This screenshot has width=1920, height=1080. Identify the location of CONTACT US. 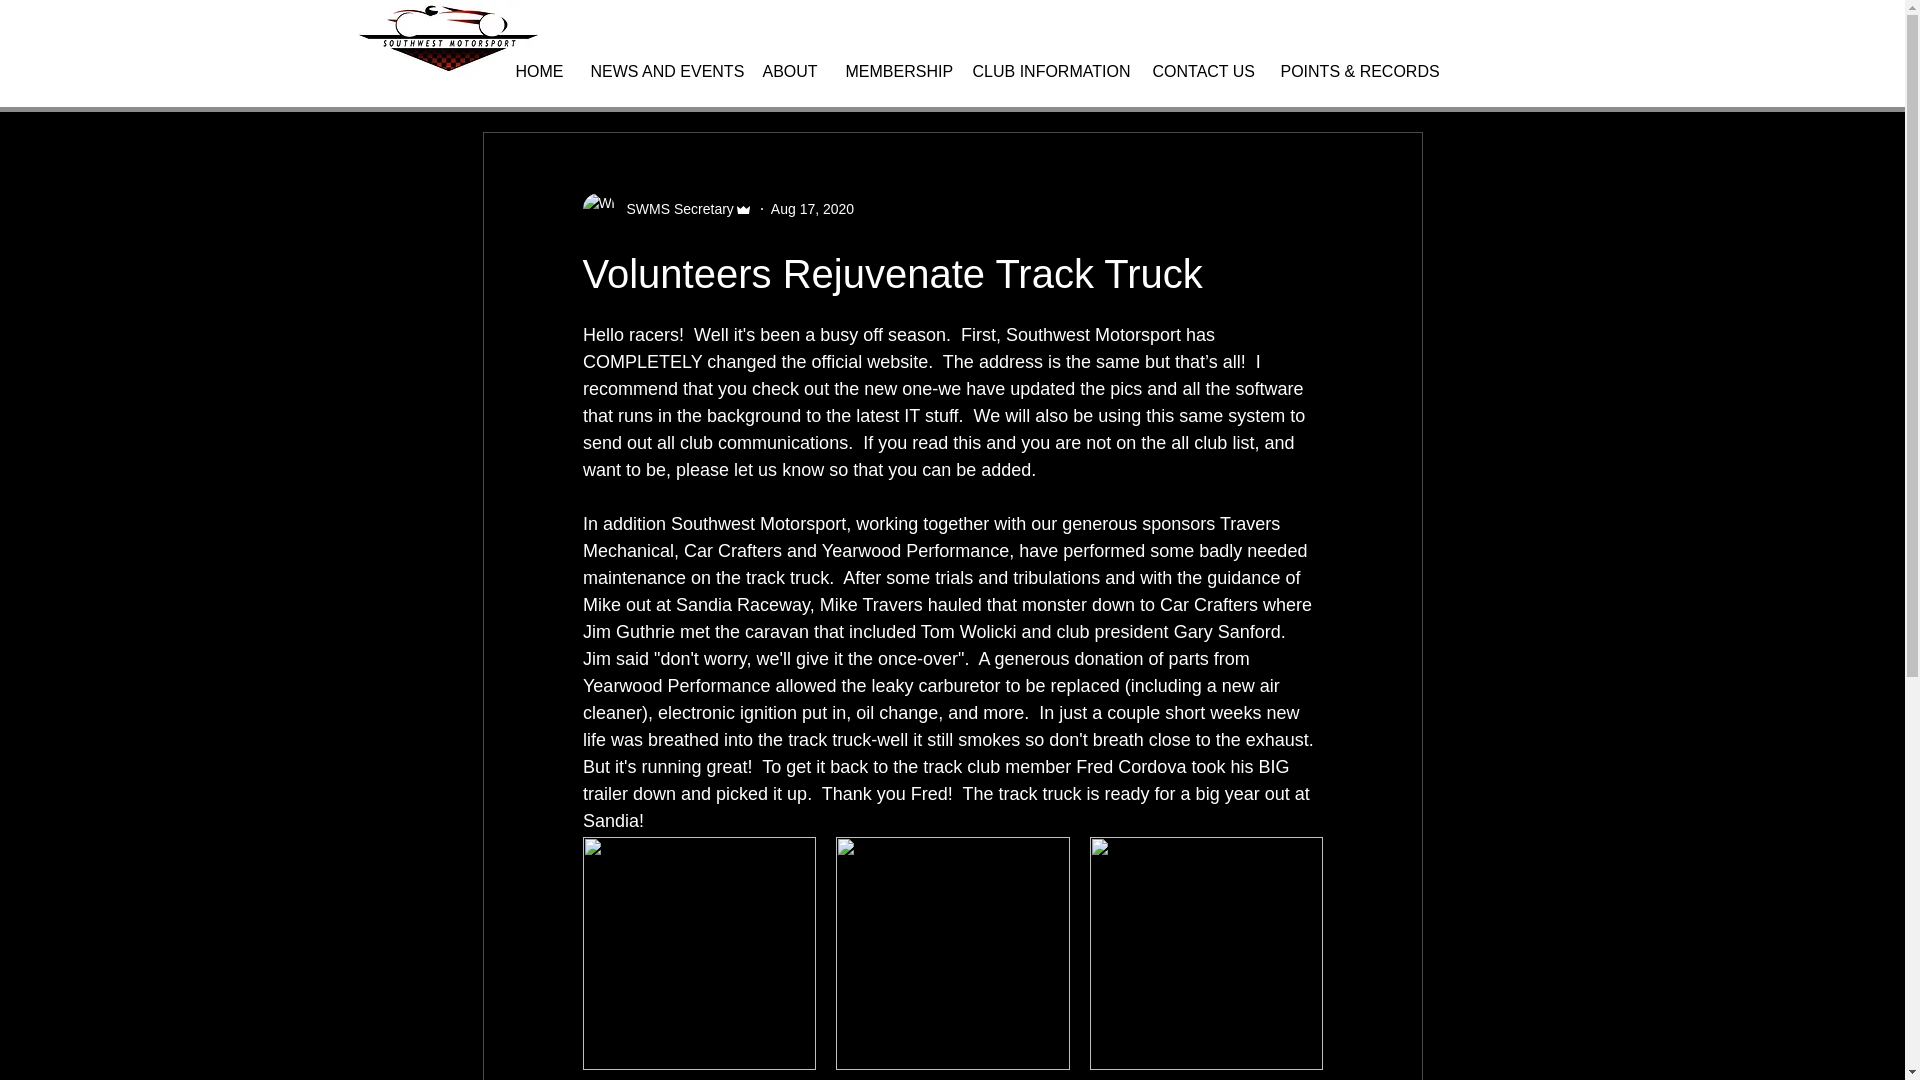
(1202, 72).